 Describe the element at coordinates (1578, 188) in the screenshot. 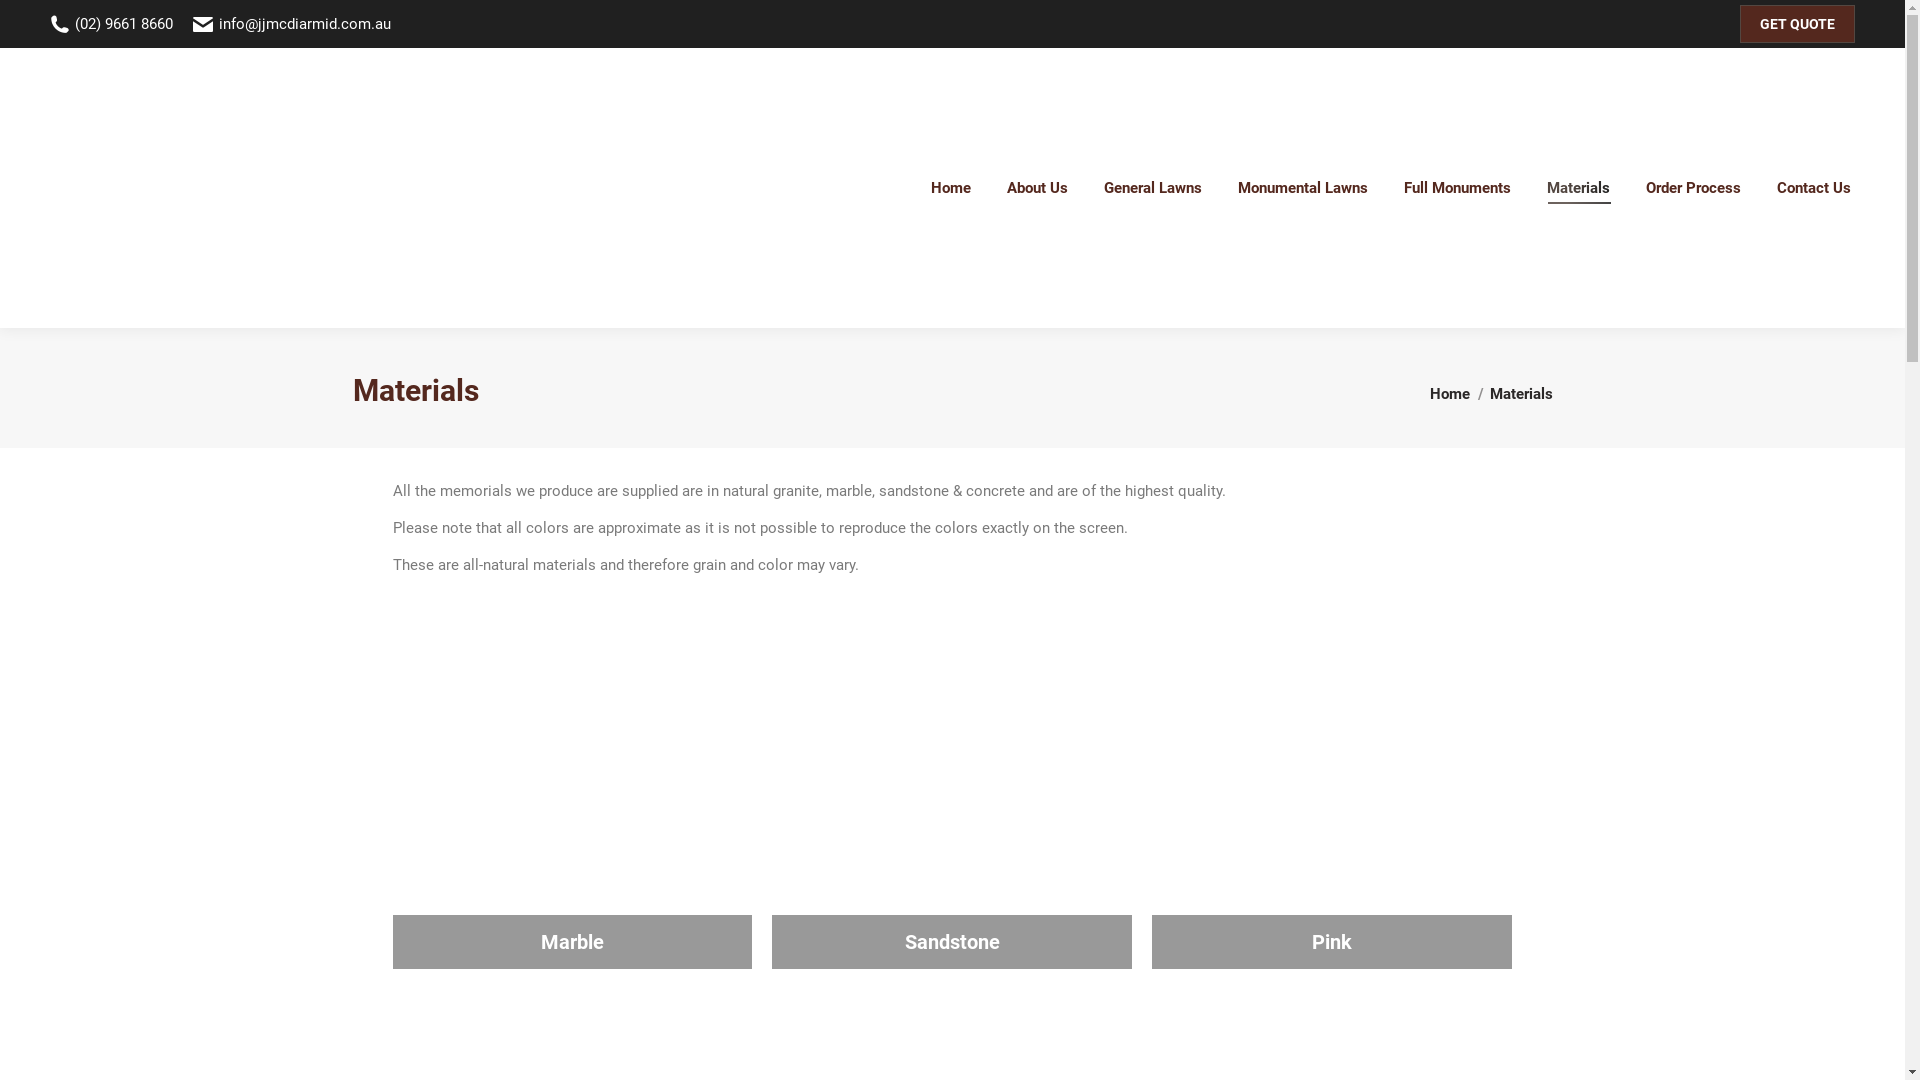

I see `Materials` at that location.